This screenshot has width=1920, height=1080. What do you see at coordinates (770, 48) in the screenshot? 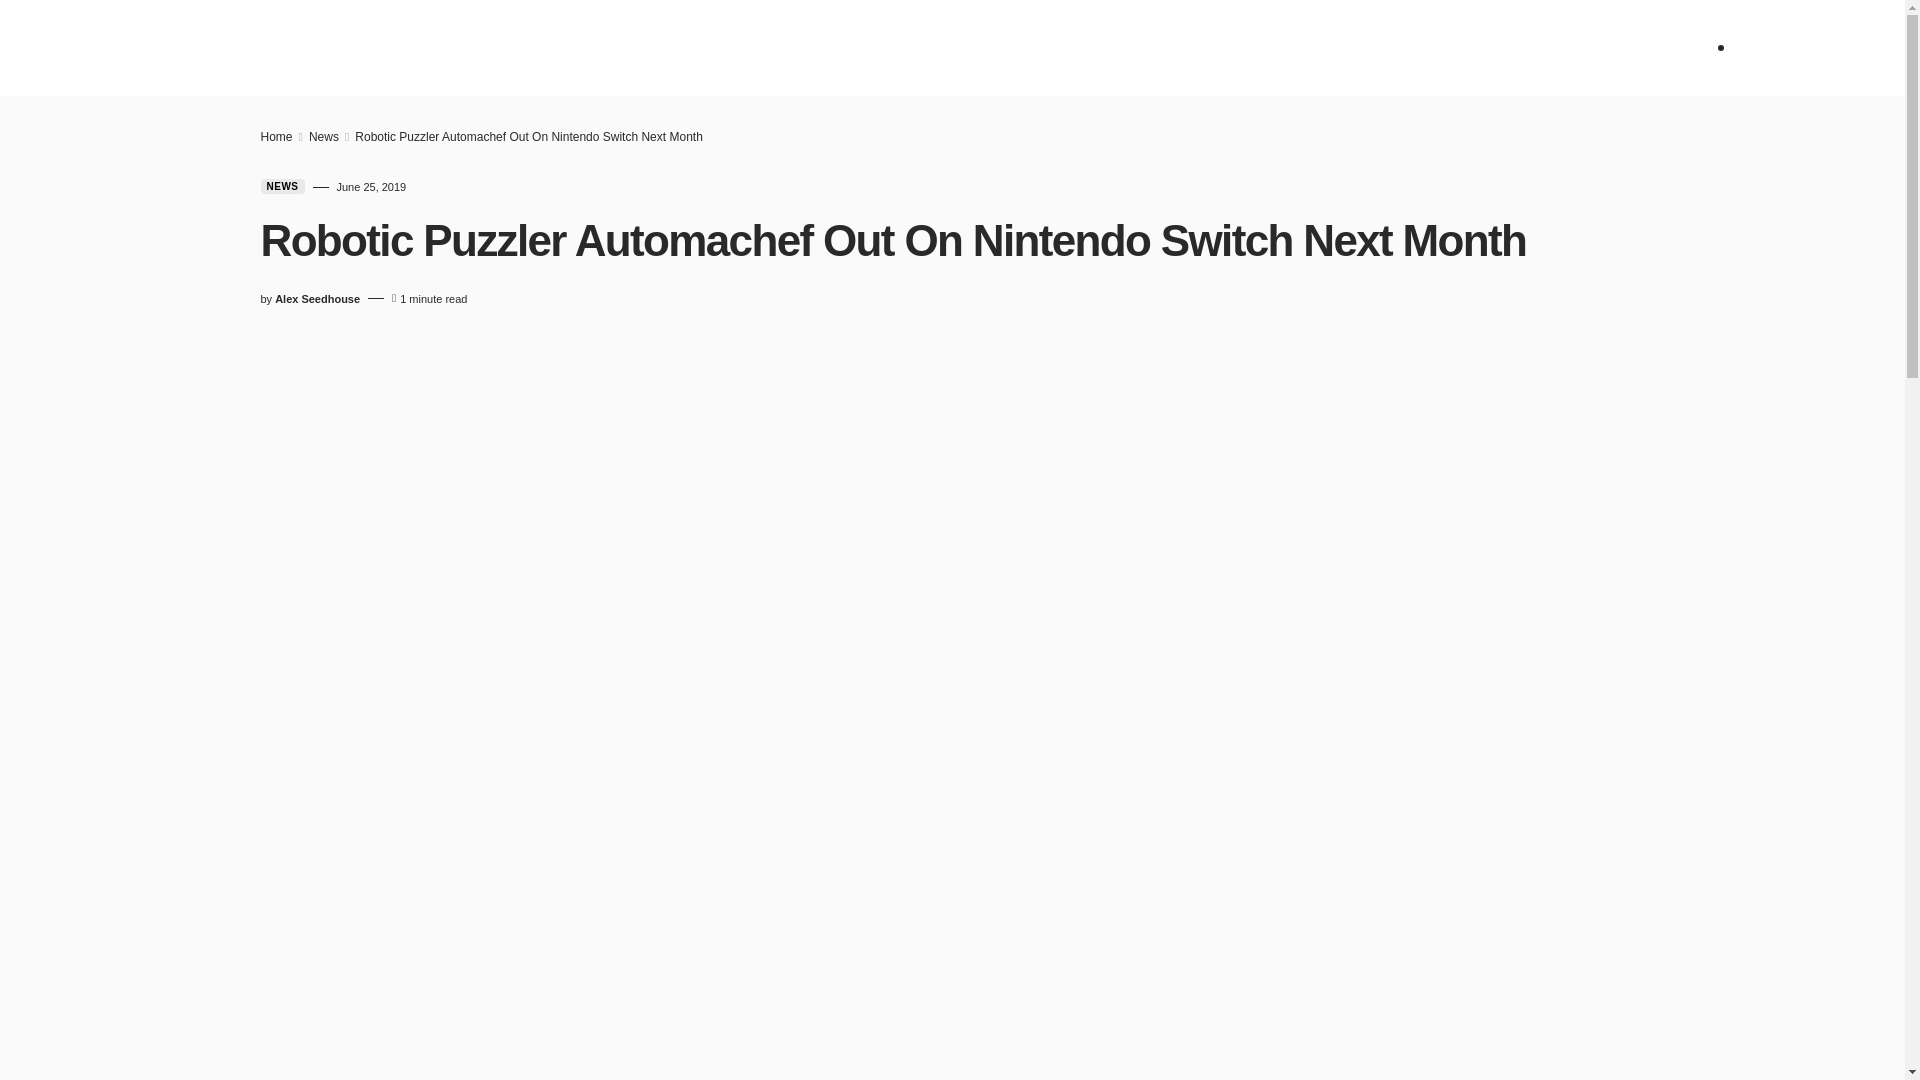
I see `PREVIEWS` at bounding box center [770, 48].